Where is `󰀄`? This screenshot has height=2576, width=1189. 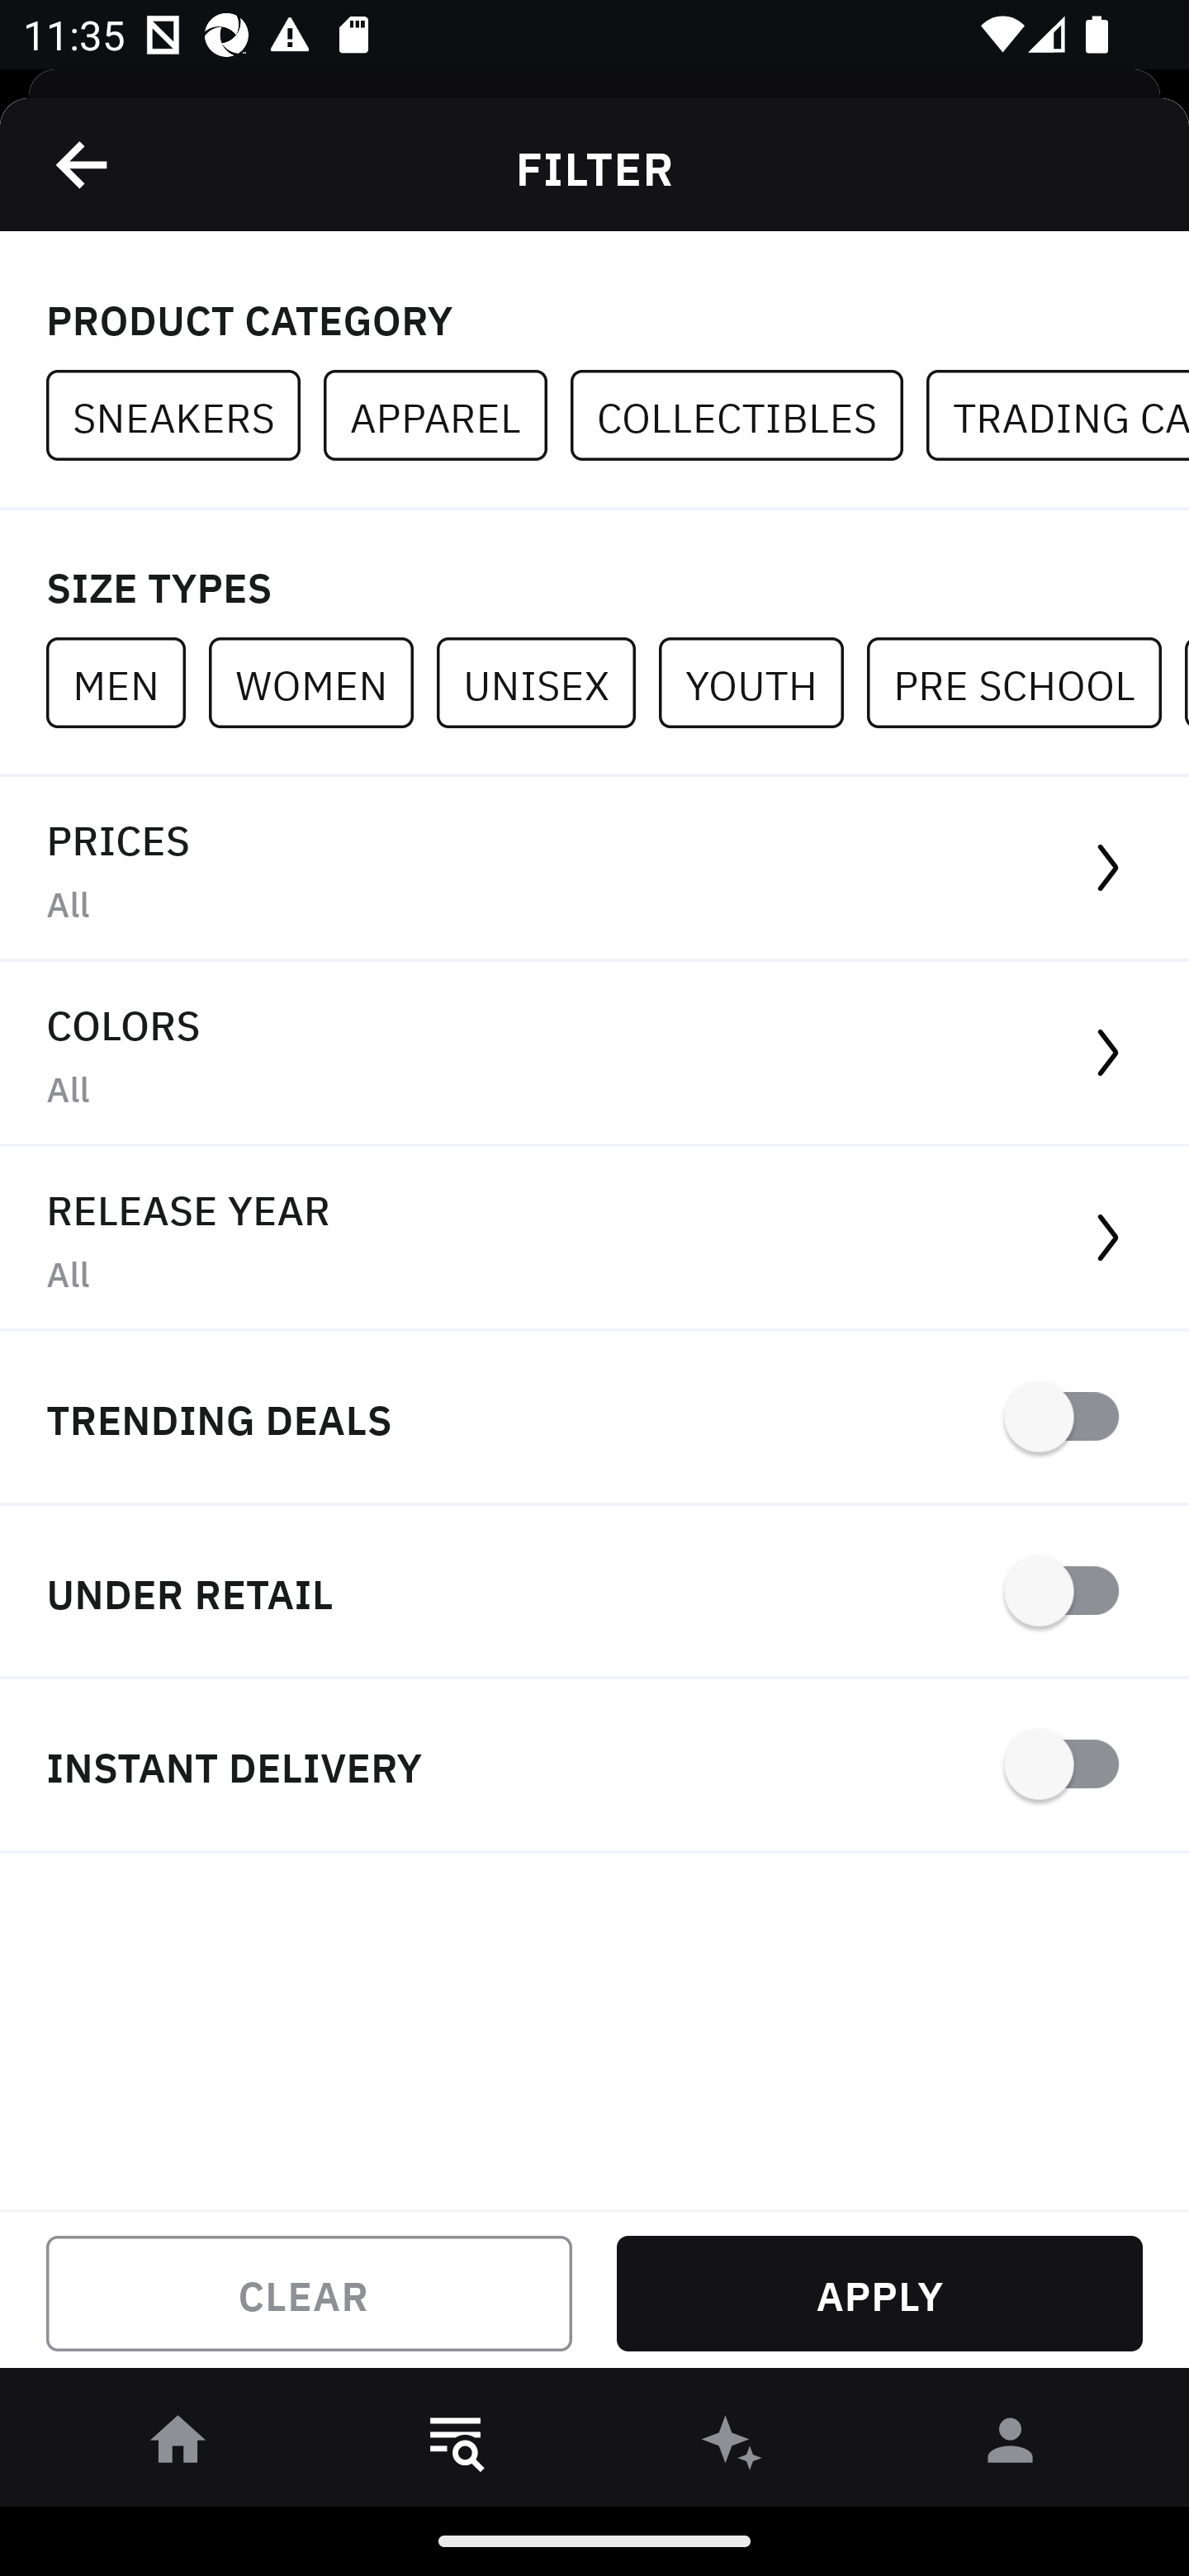
󰀄 is located at coordinates (1011, 2446).